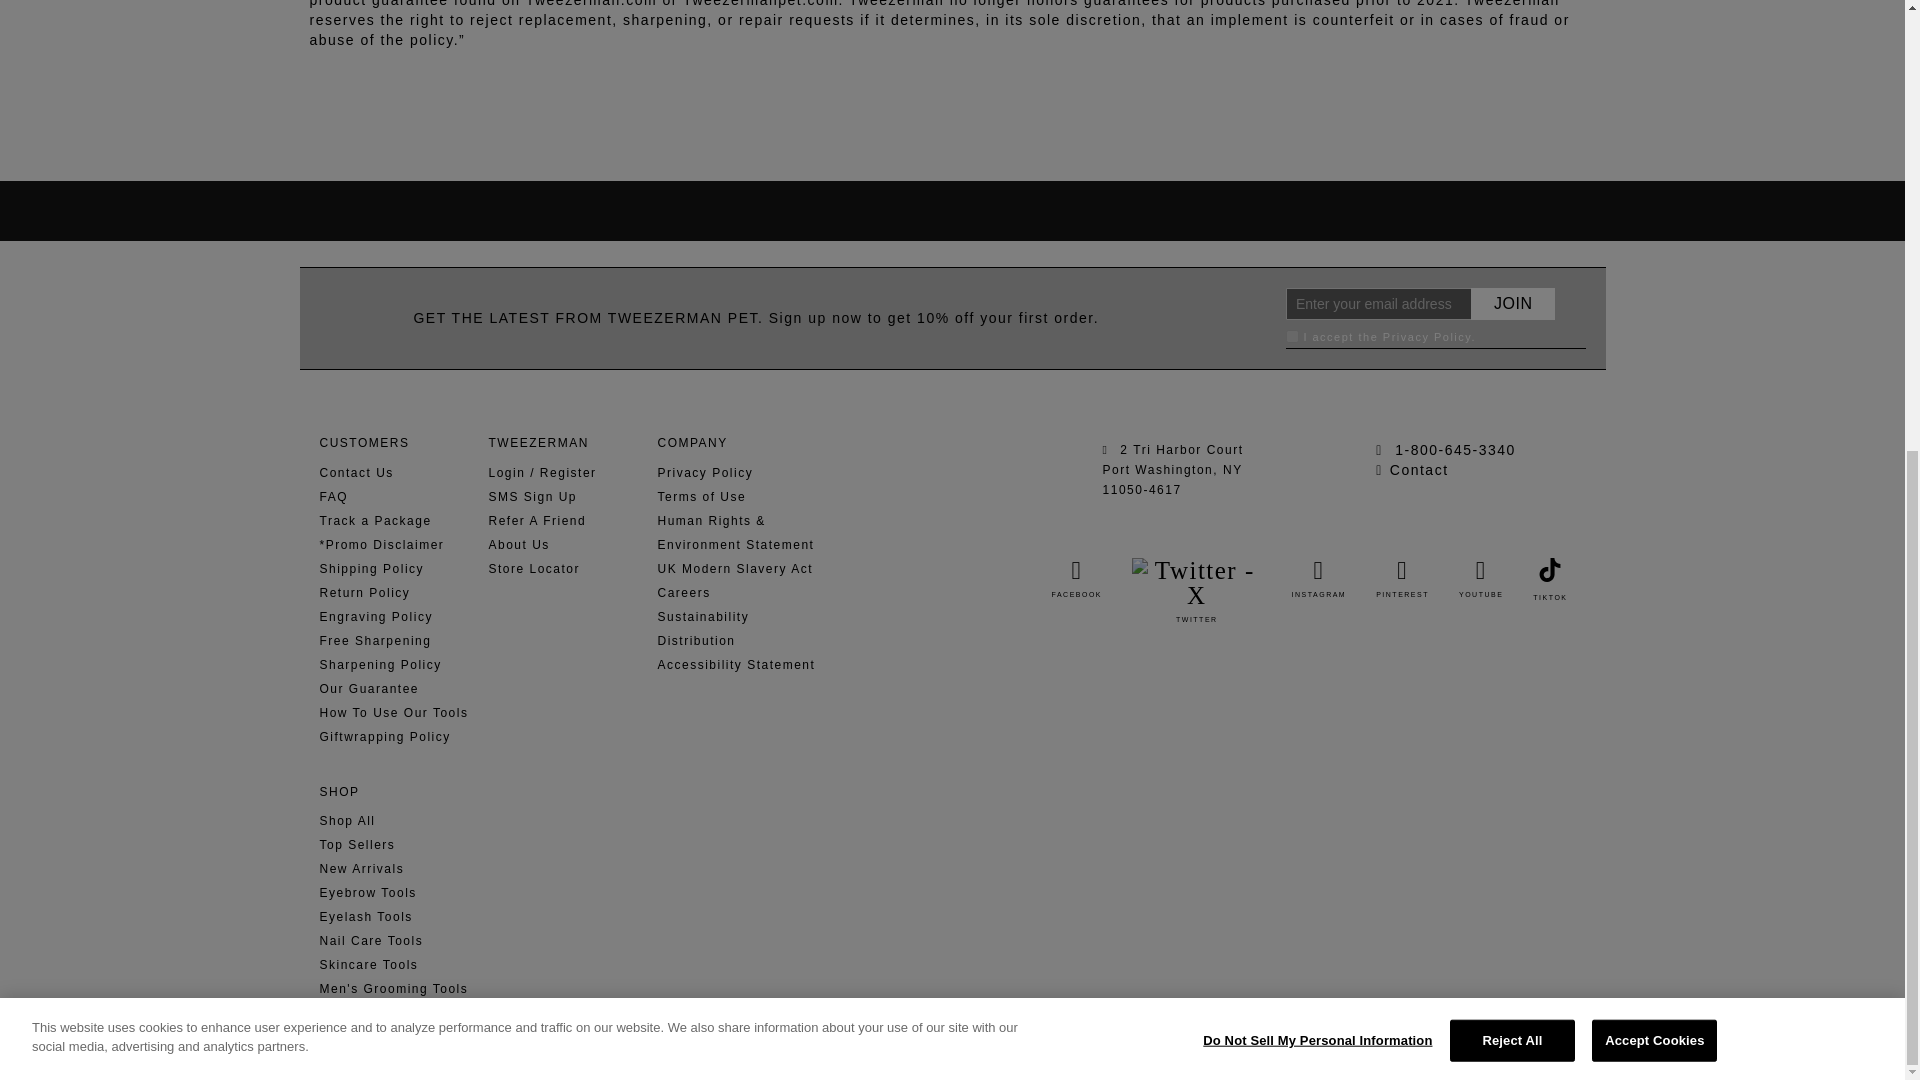  What do you see at coordinates (1512, 304) in the screenshot?
I see `Join` at bounding box center [1512, 304].